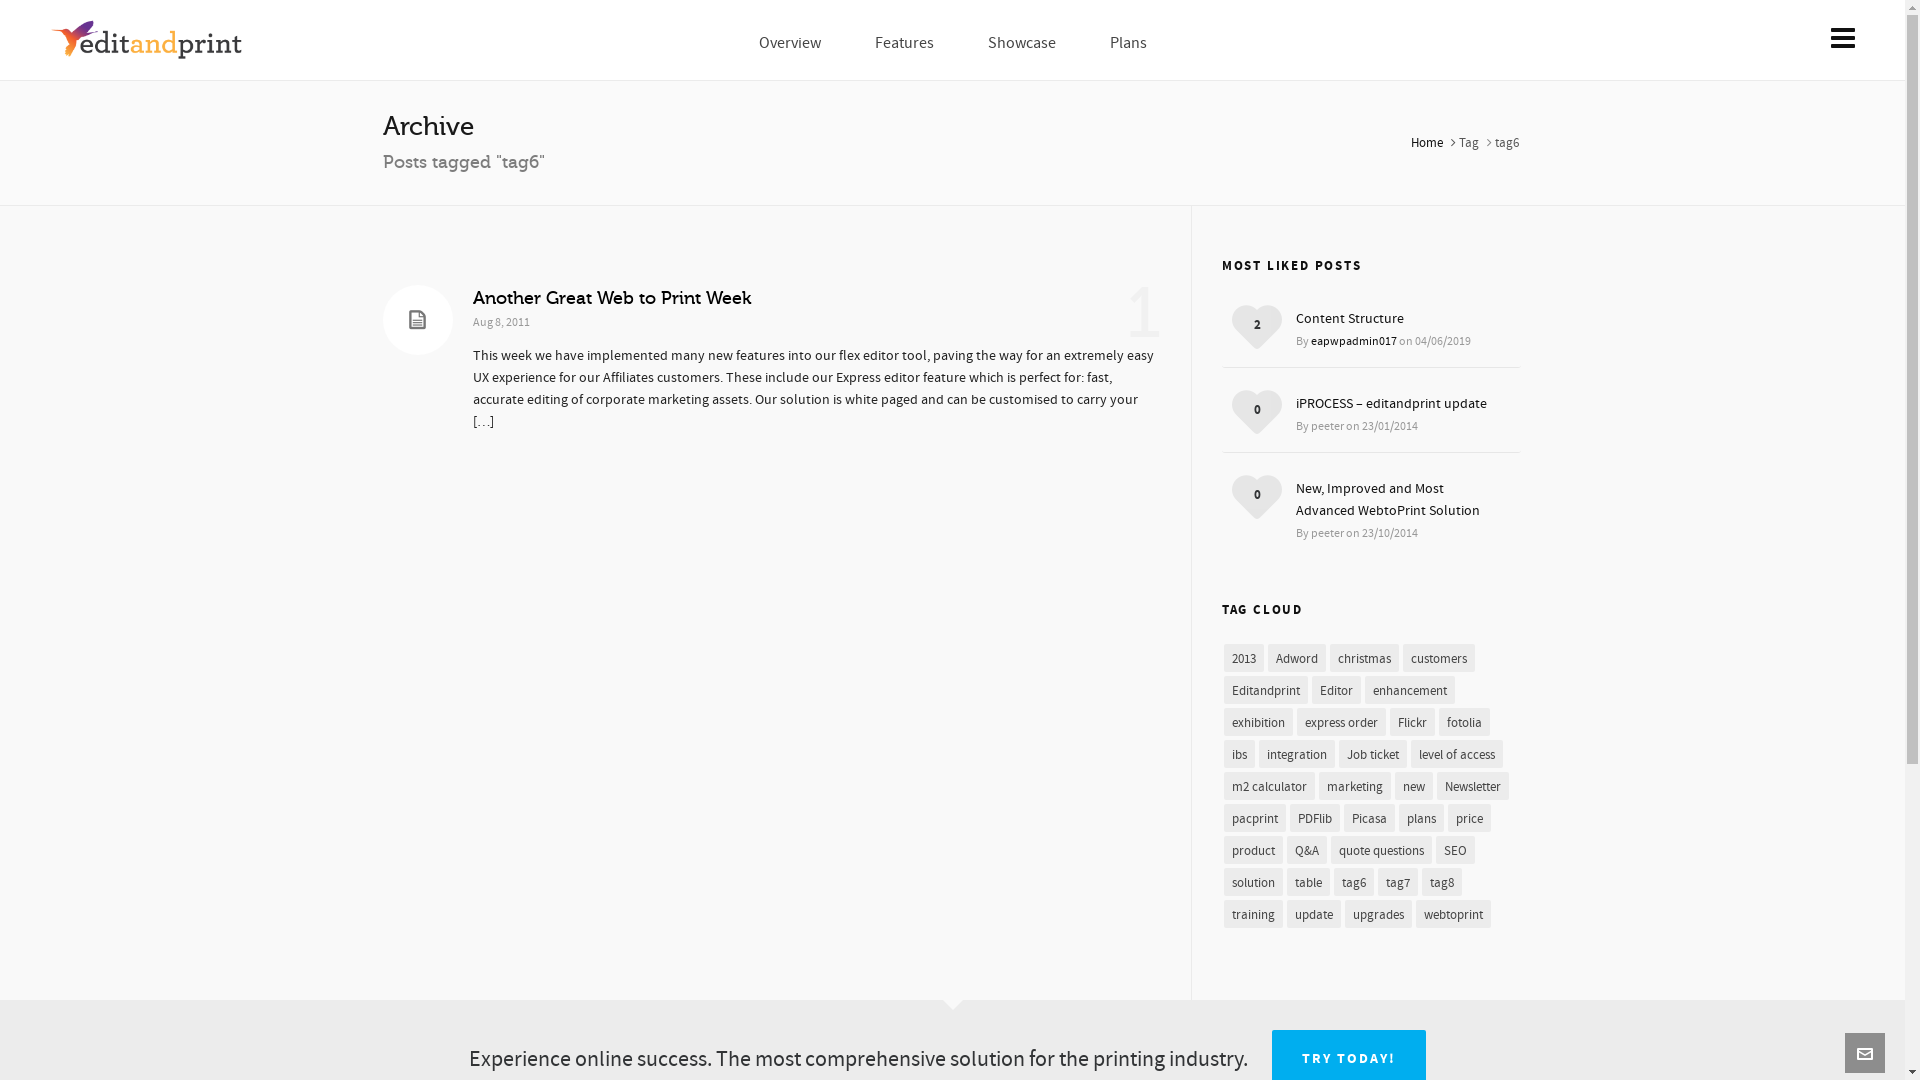 The height and width of the screenshot is (1080, 1920). Describe the element at coordinates (904, 40) in the screenshot. I see `Features` at that location.